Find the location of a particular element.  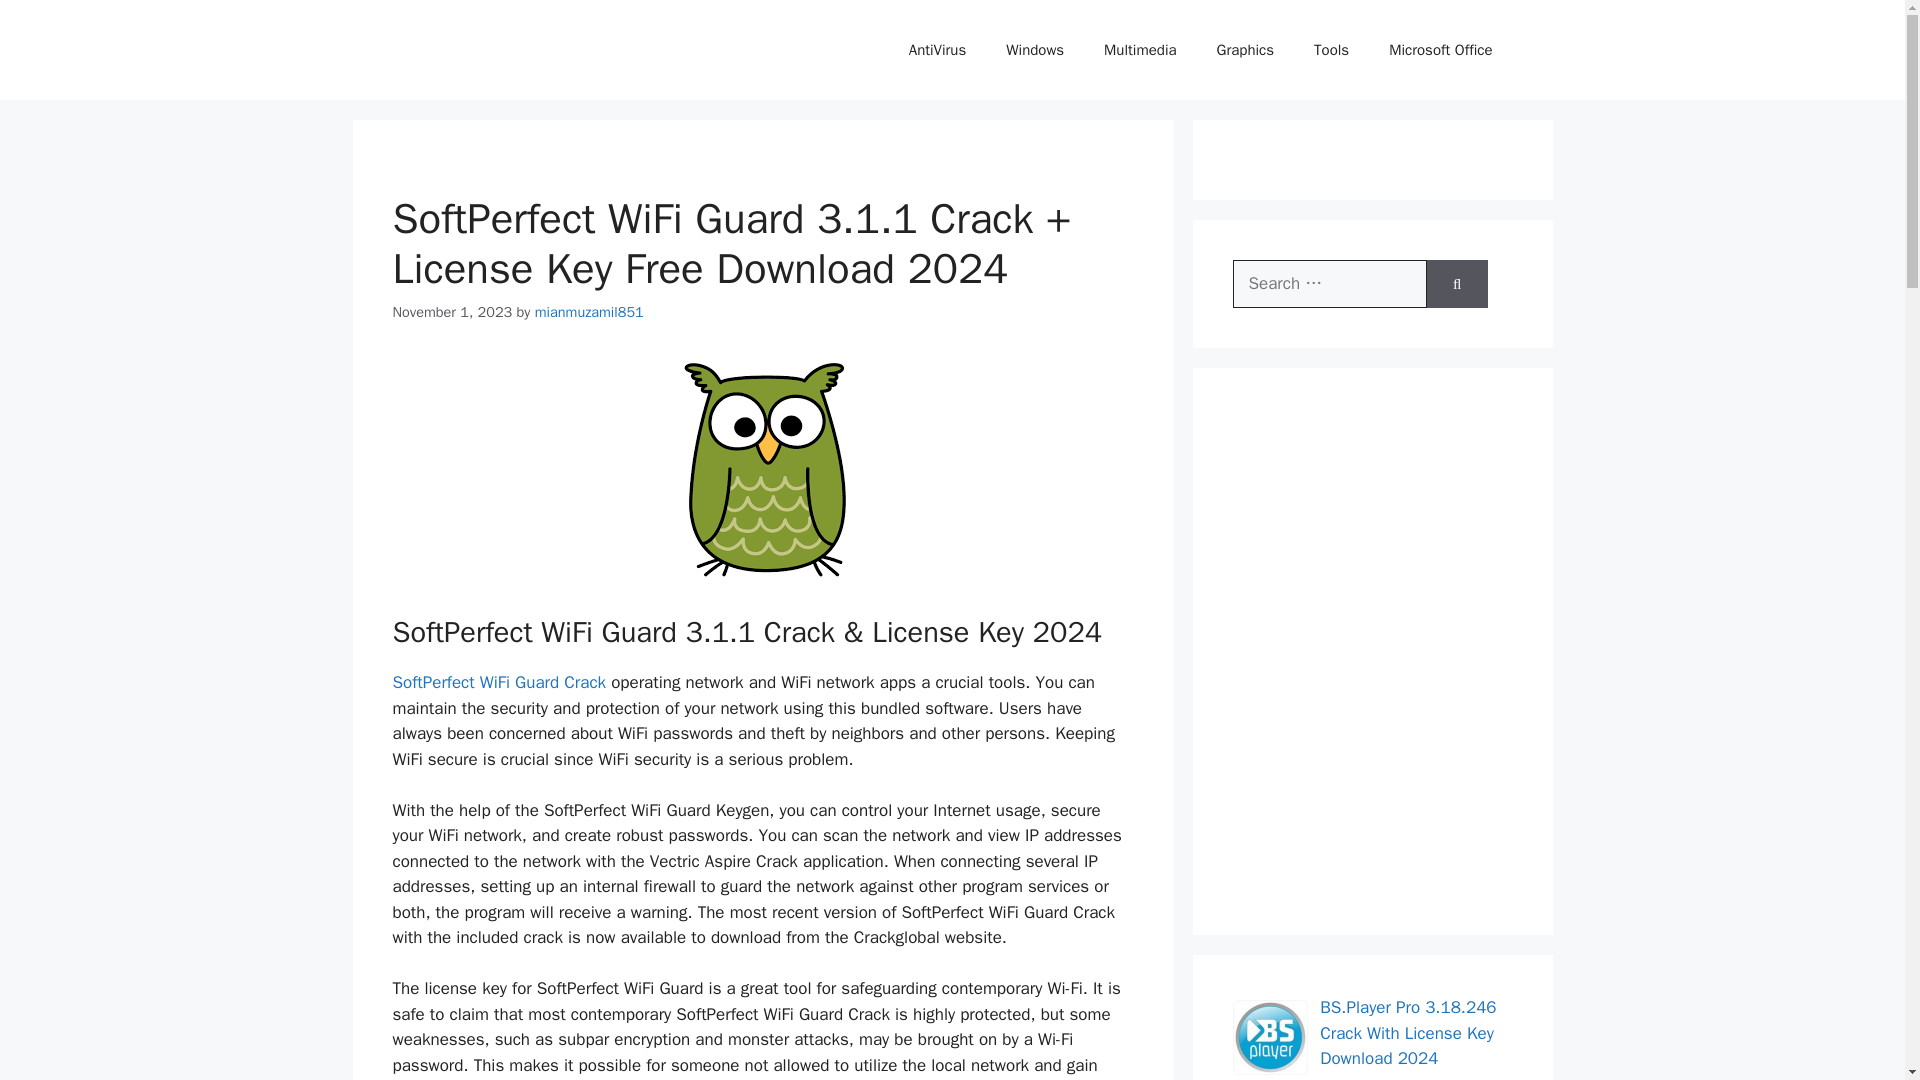

Windows is located at coordinates (1035, 50).